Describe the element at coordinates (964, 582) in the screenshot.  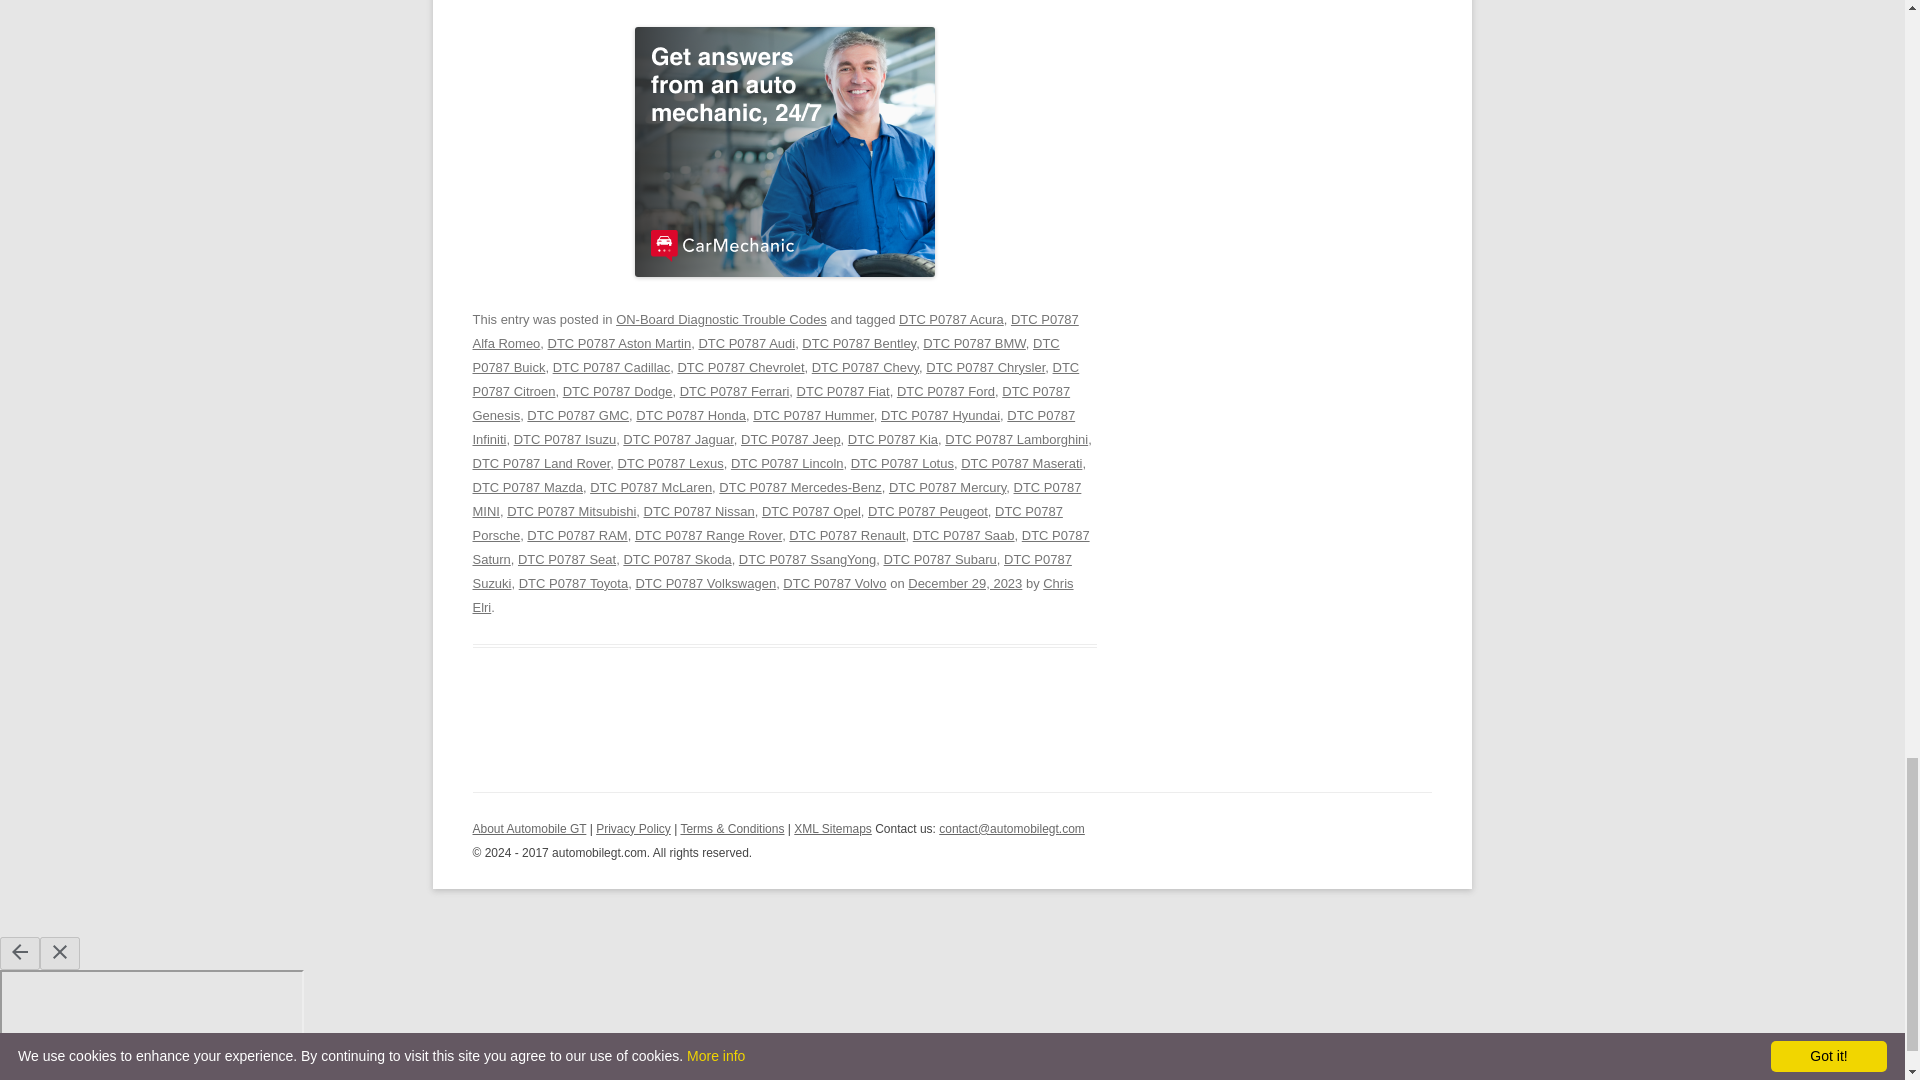
I see `7:02 pm` at that location.